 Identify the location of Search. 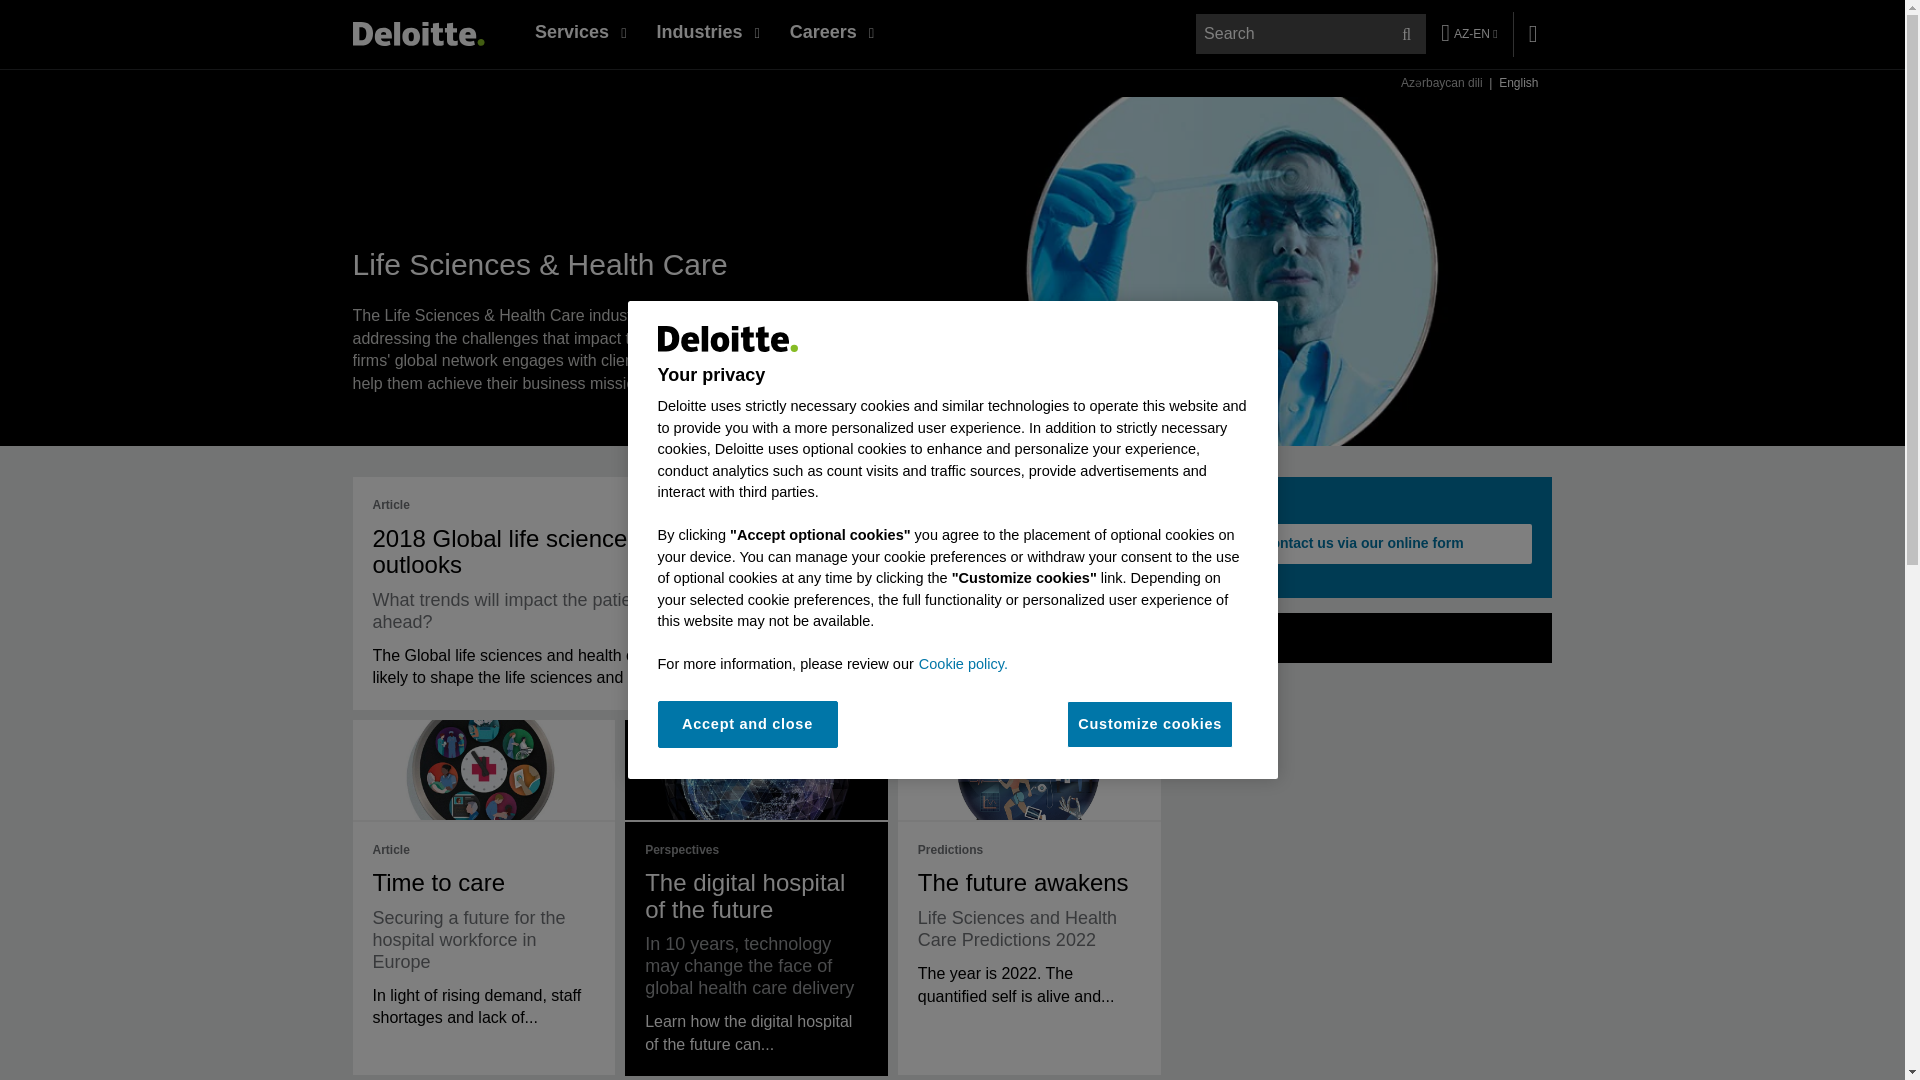
(1406, 34).